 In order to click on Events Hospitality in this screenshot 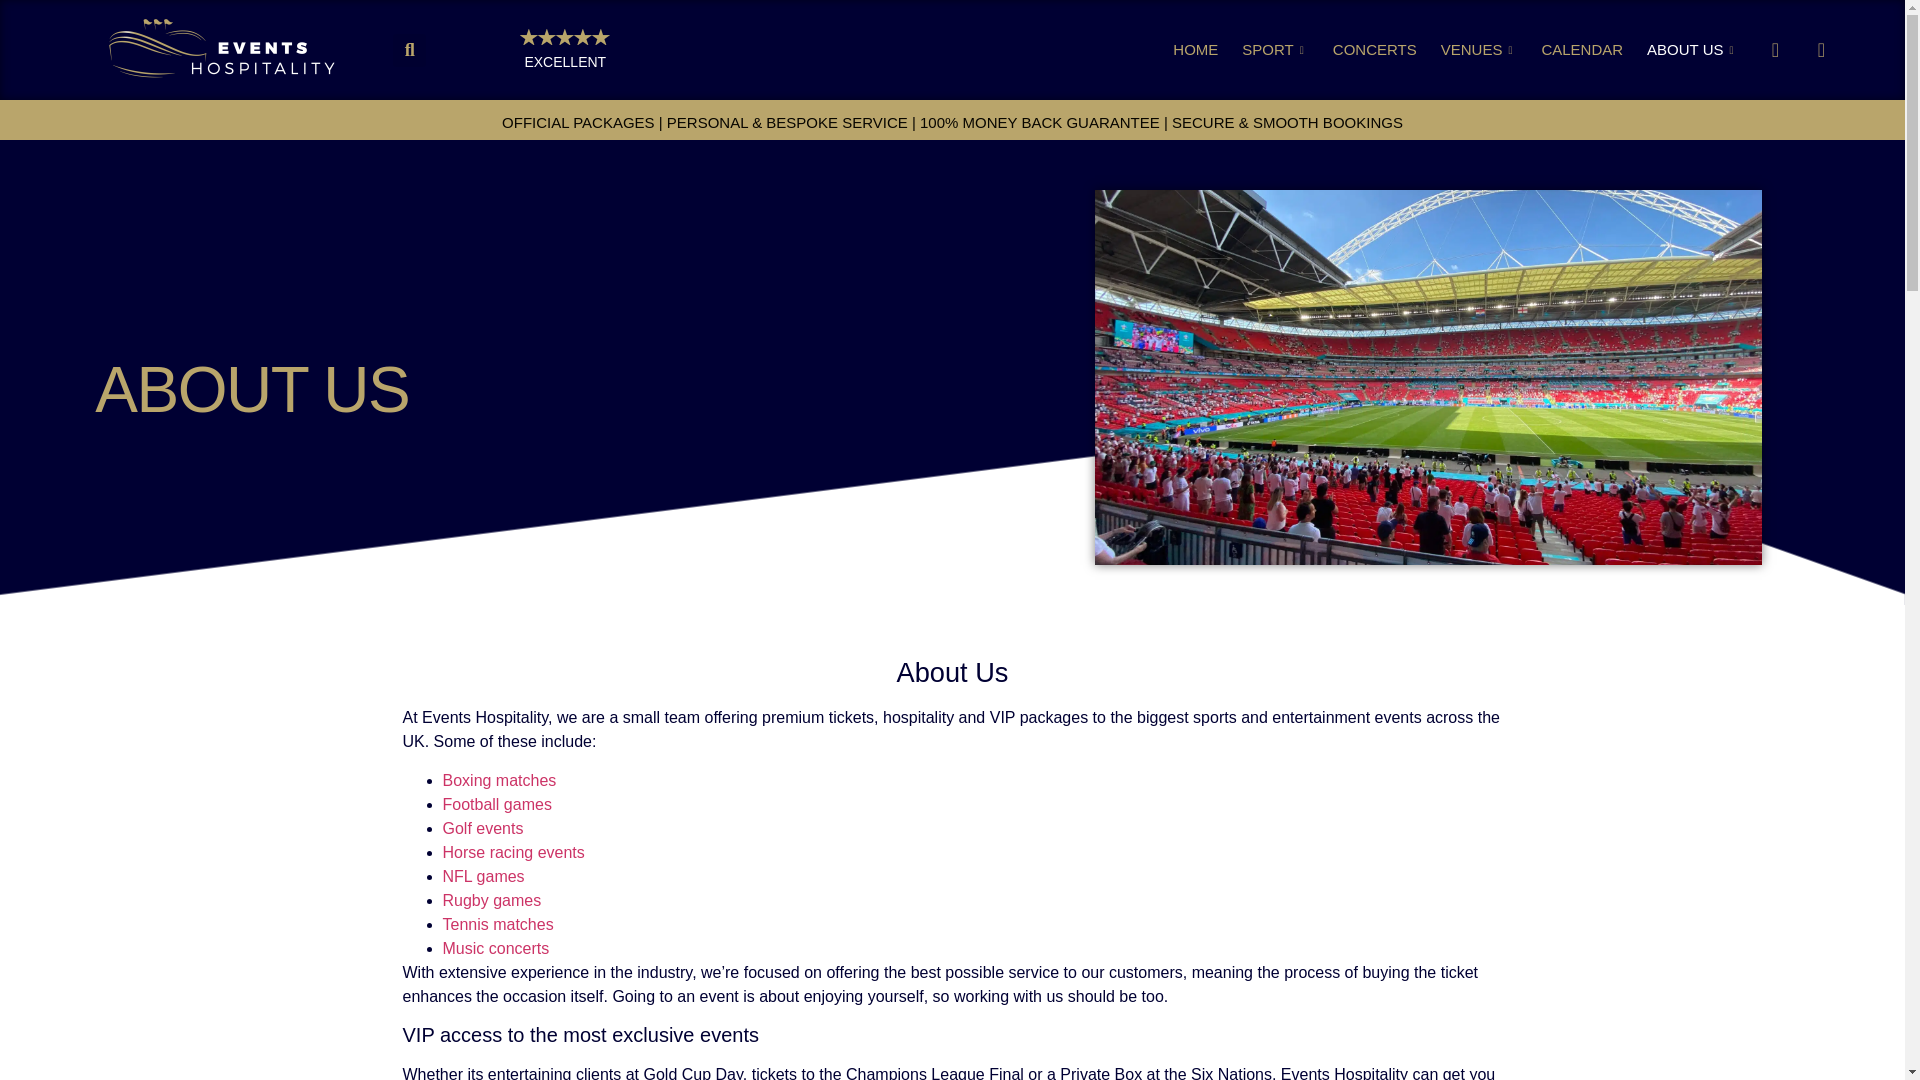, I will do `click(222, 49)`.